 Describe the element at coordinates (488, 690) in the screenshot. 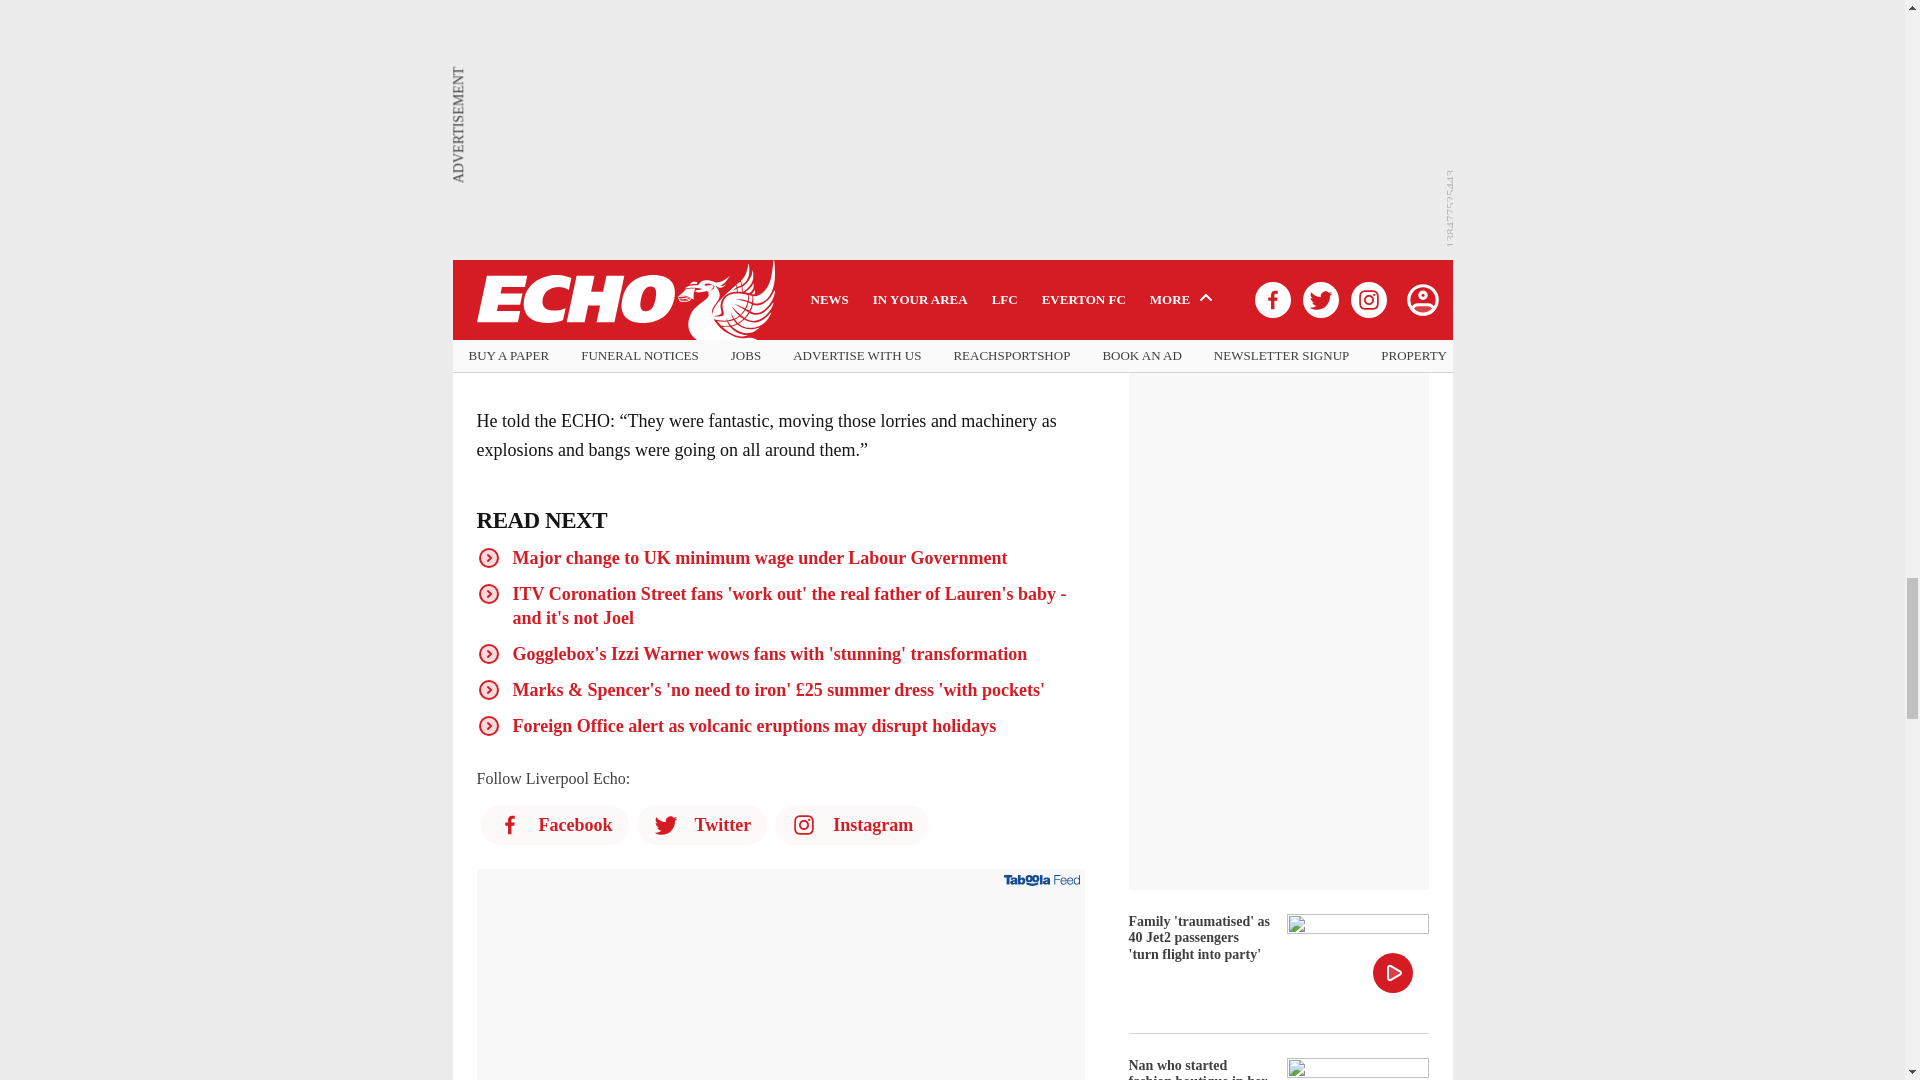

I see `Read Next Article Icon` at that location.